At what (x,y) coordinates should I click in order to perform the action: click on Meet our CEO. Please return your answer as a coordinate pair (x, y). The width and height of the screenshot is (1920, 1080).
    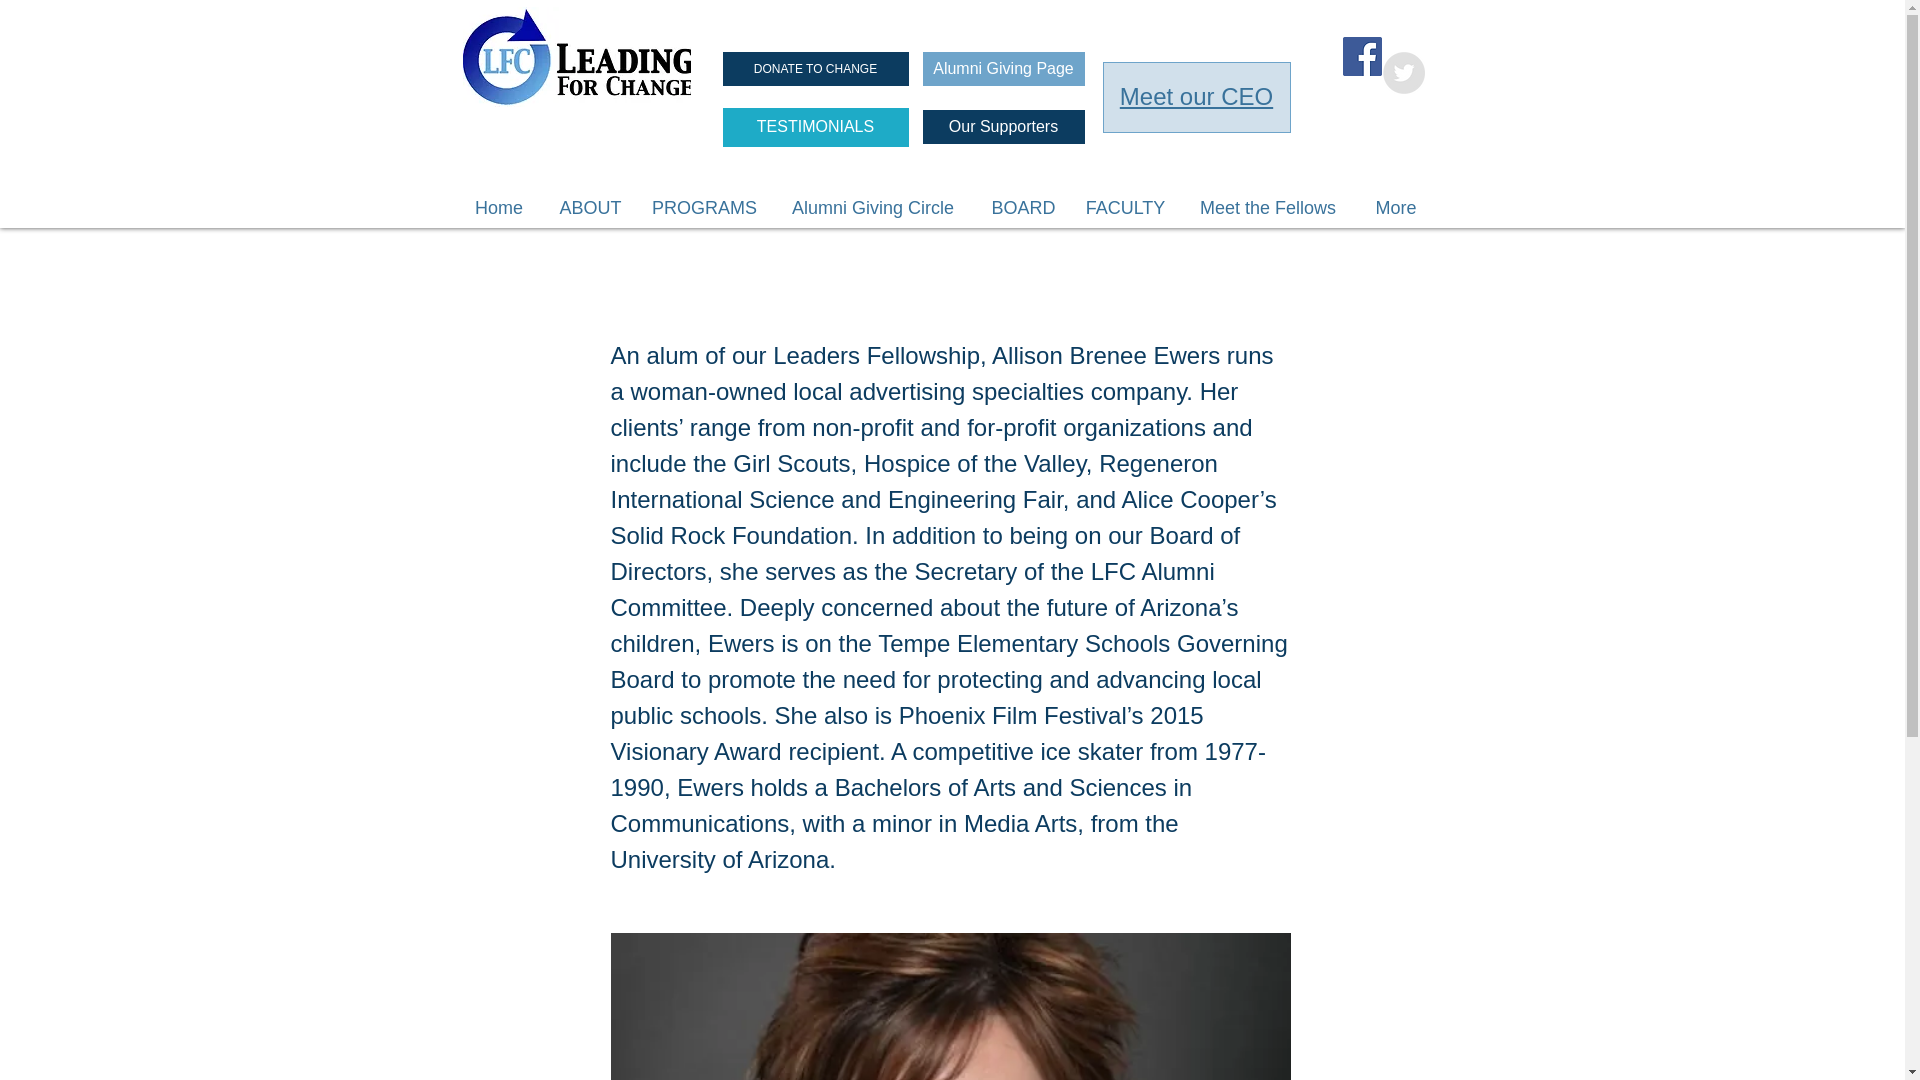
    Looking at the image, I should click on (1196, 96).